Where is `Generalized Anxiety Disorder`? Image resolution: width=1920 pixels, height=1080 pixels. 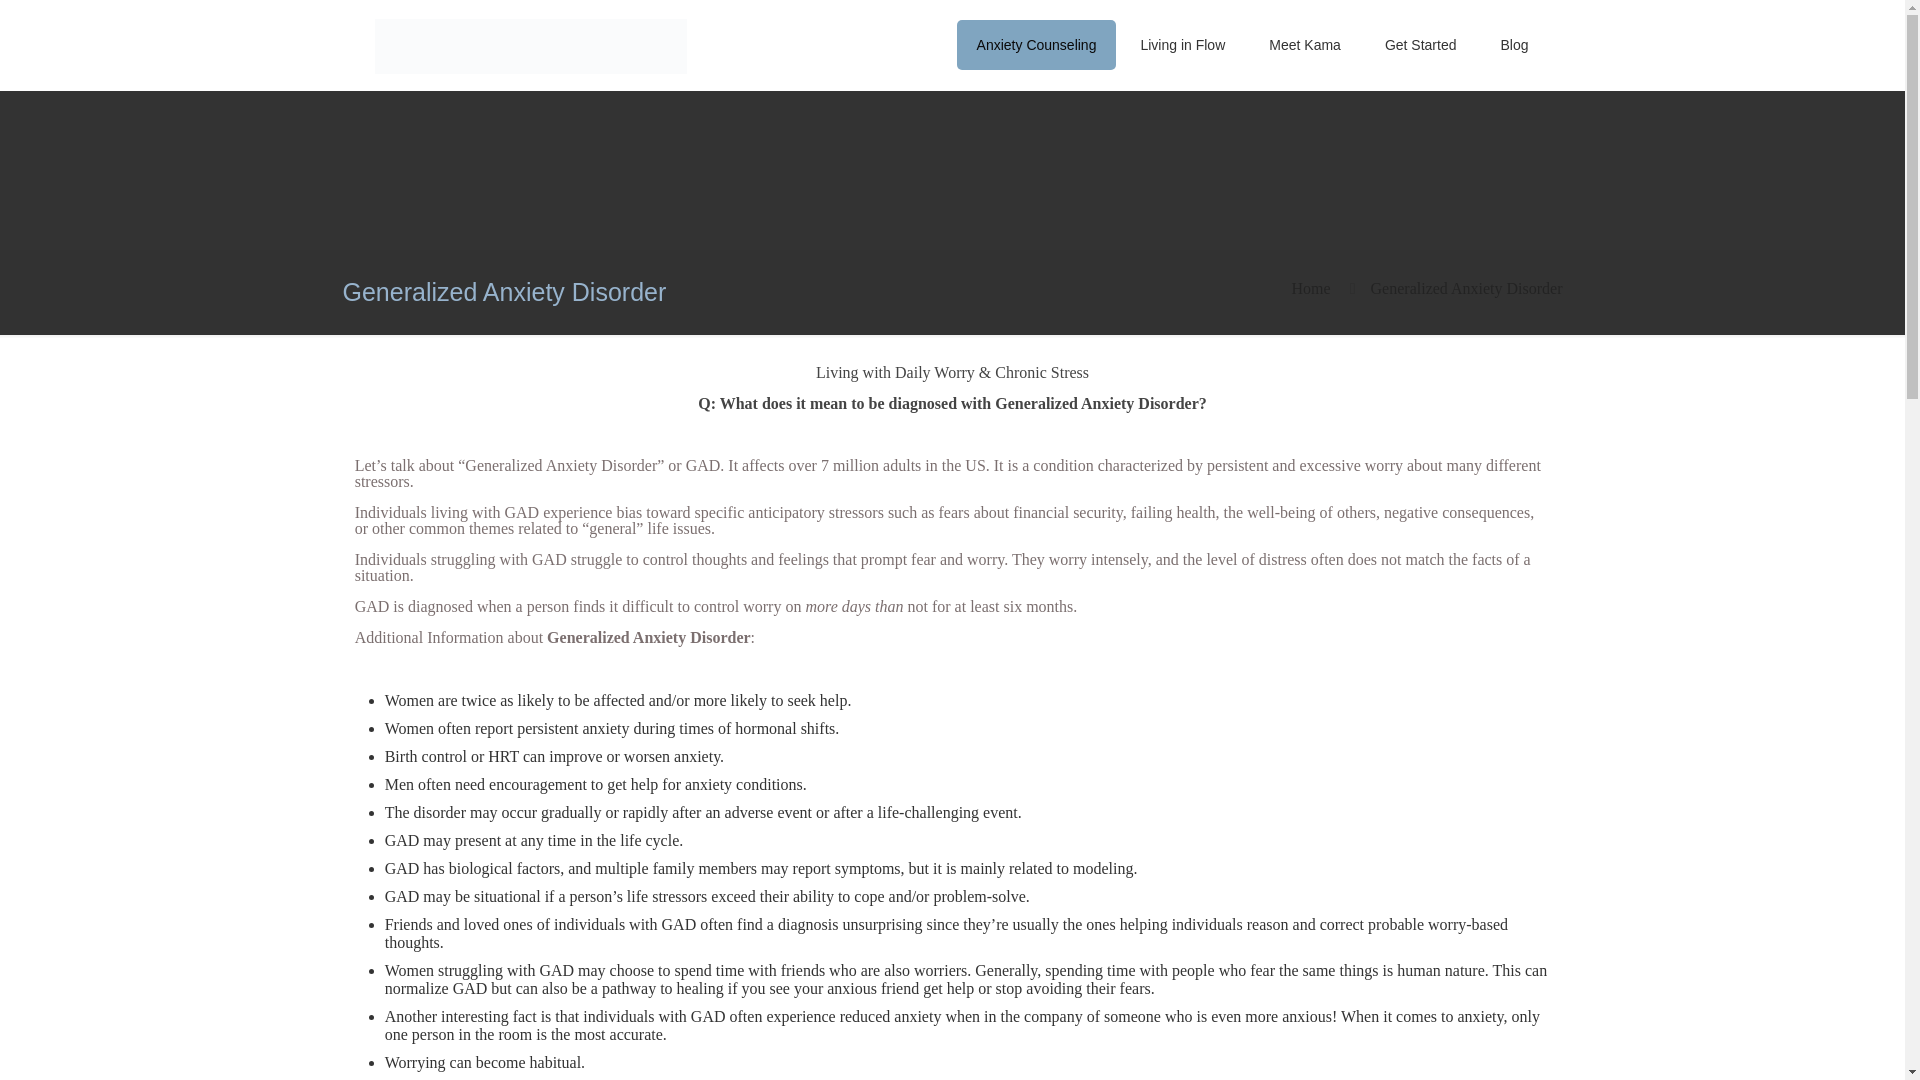 Generalized Anxiety Disorder is located at coordinates (1466, 288).